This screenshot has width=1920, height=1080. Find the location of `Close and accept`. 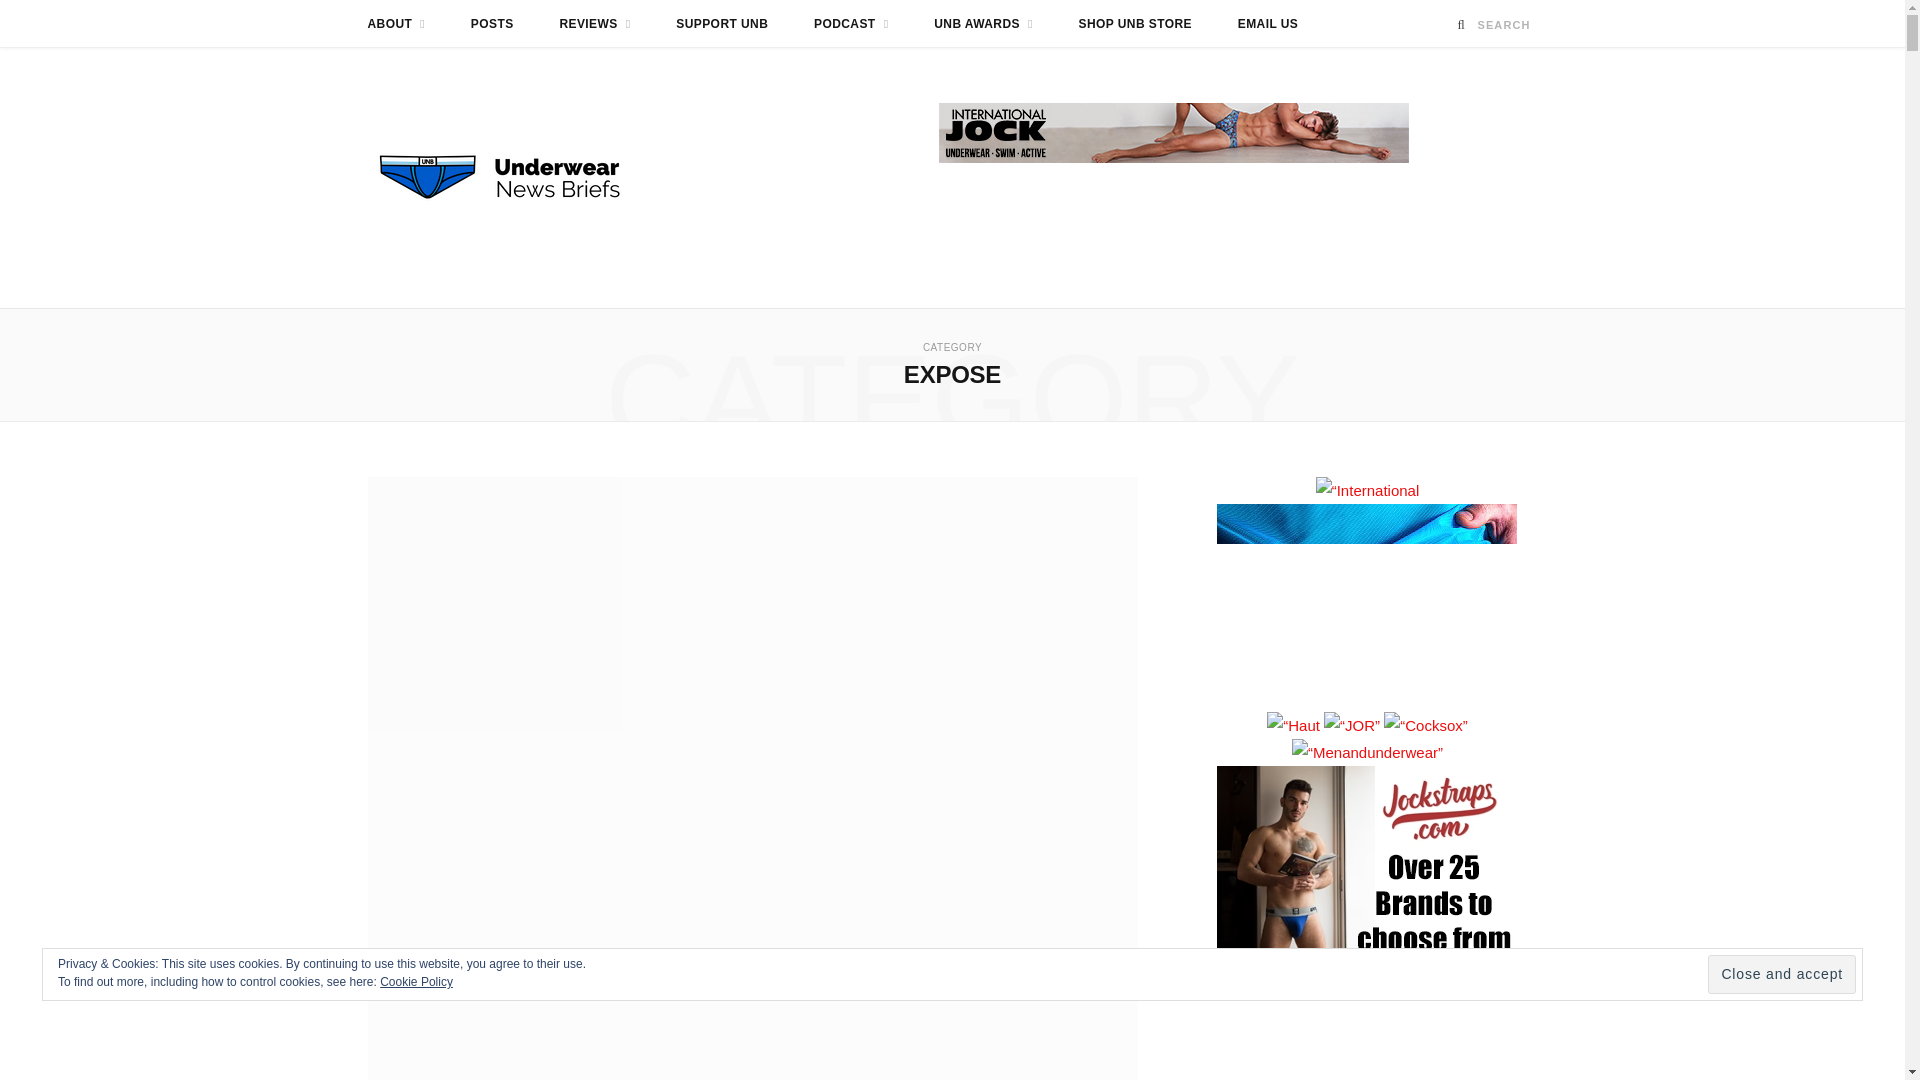

Close and accept is located at coordinates (1782, 974).